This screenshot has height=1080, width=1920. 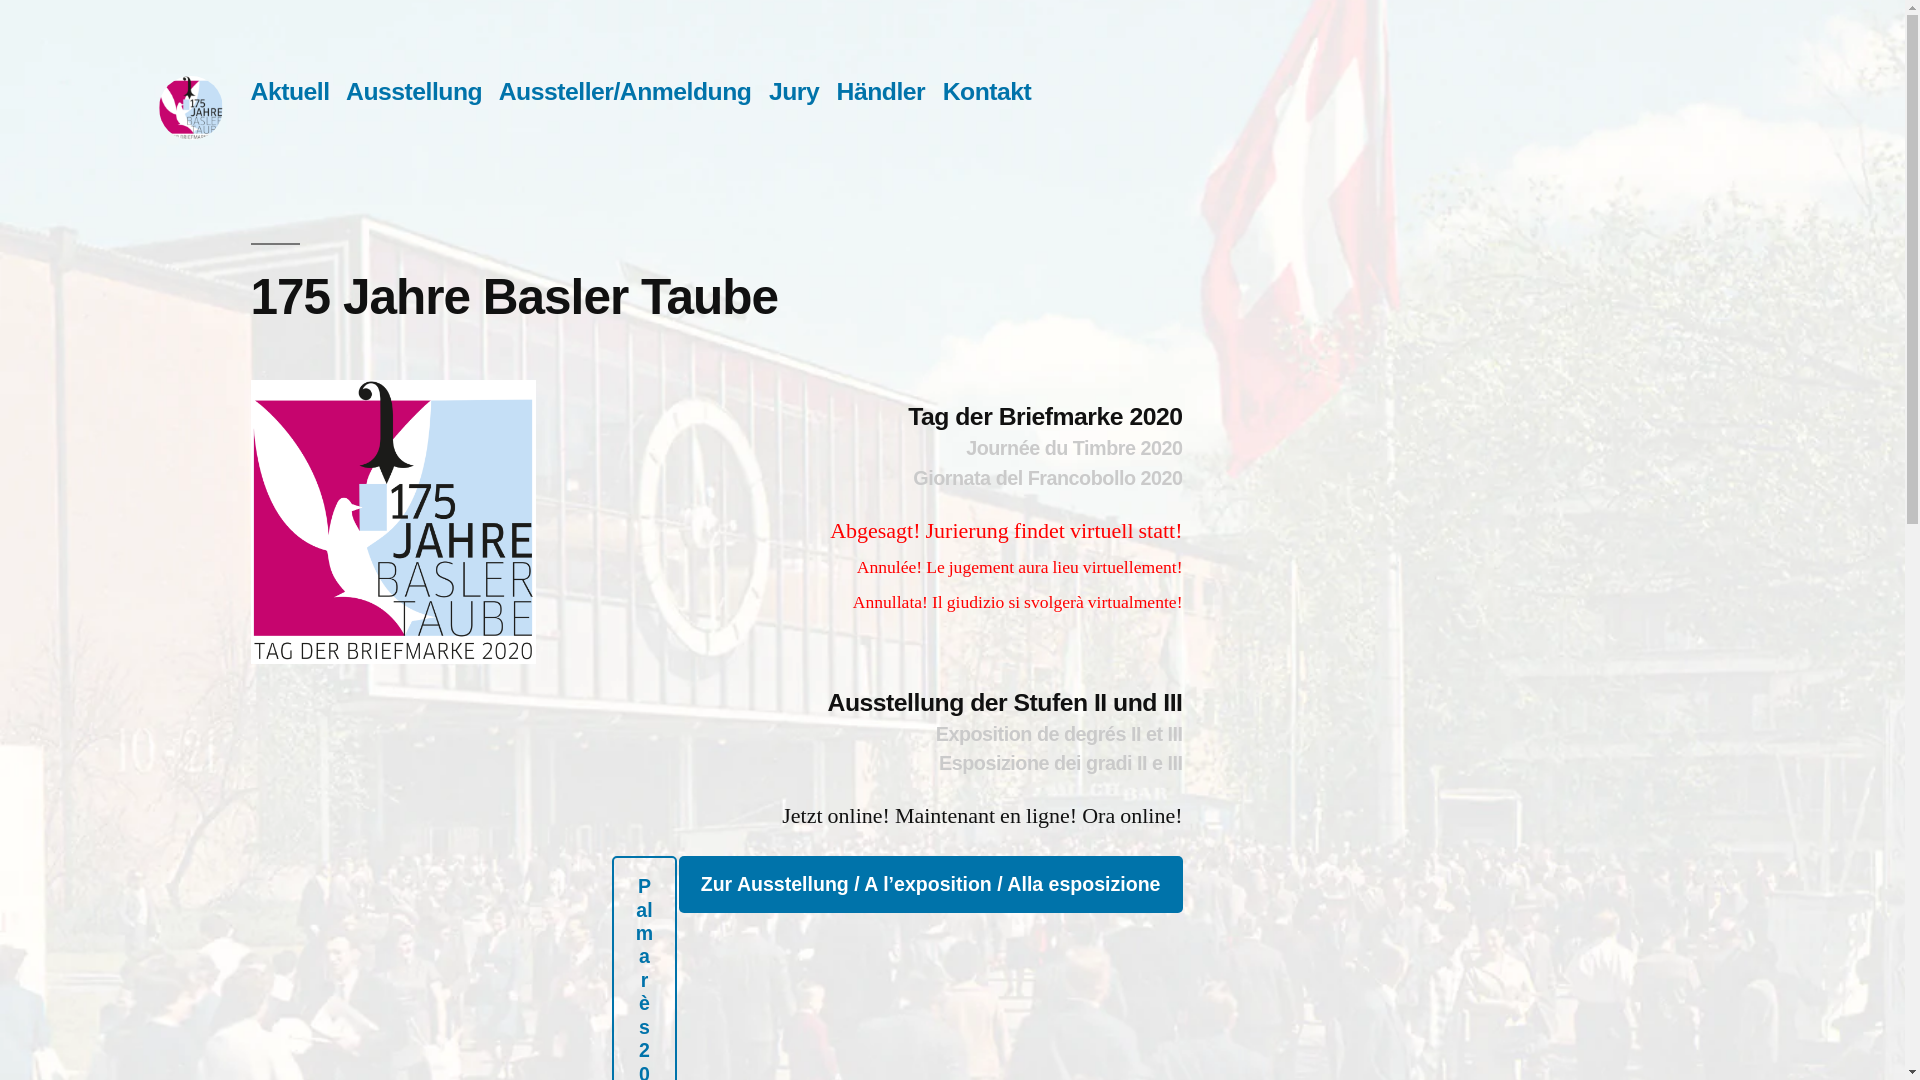 What do you see at coordinates (988, 91) in the screenshot?
I see `Kontakt` at bounding box center [988, 91].